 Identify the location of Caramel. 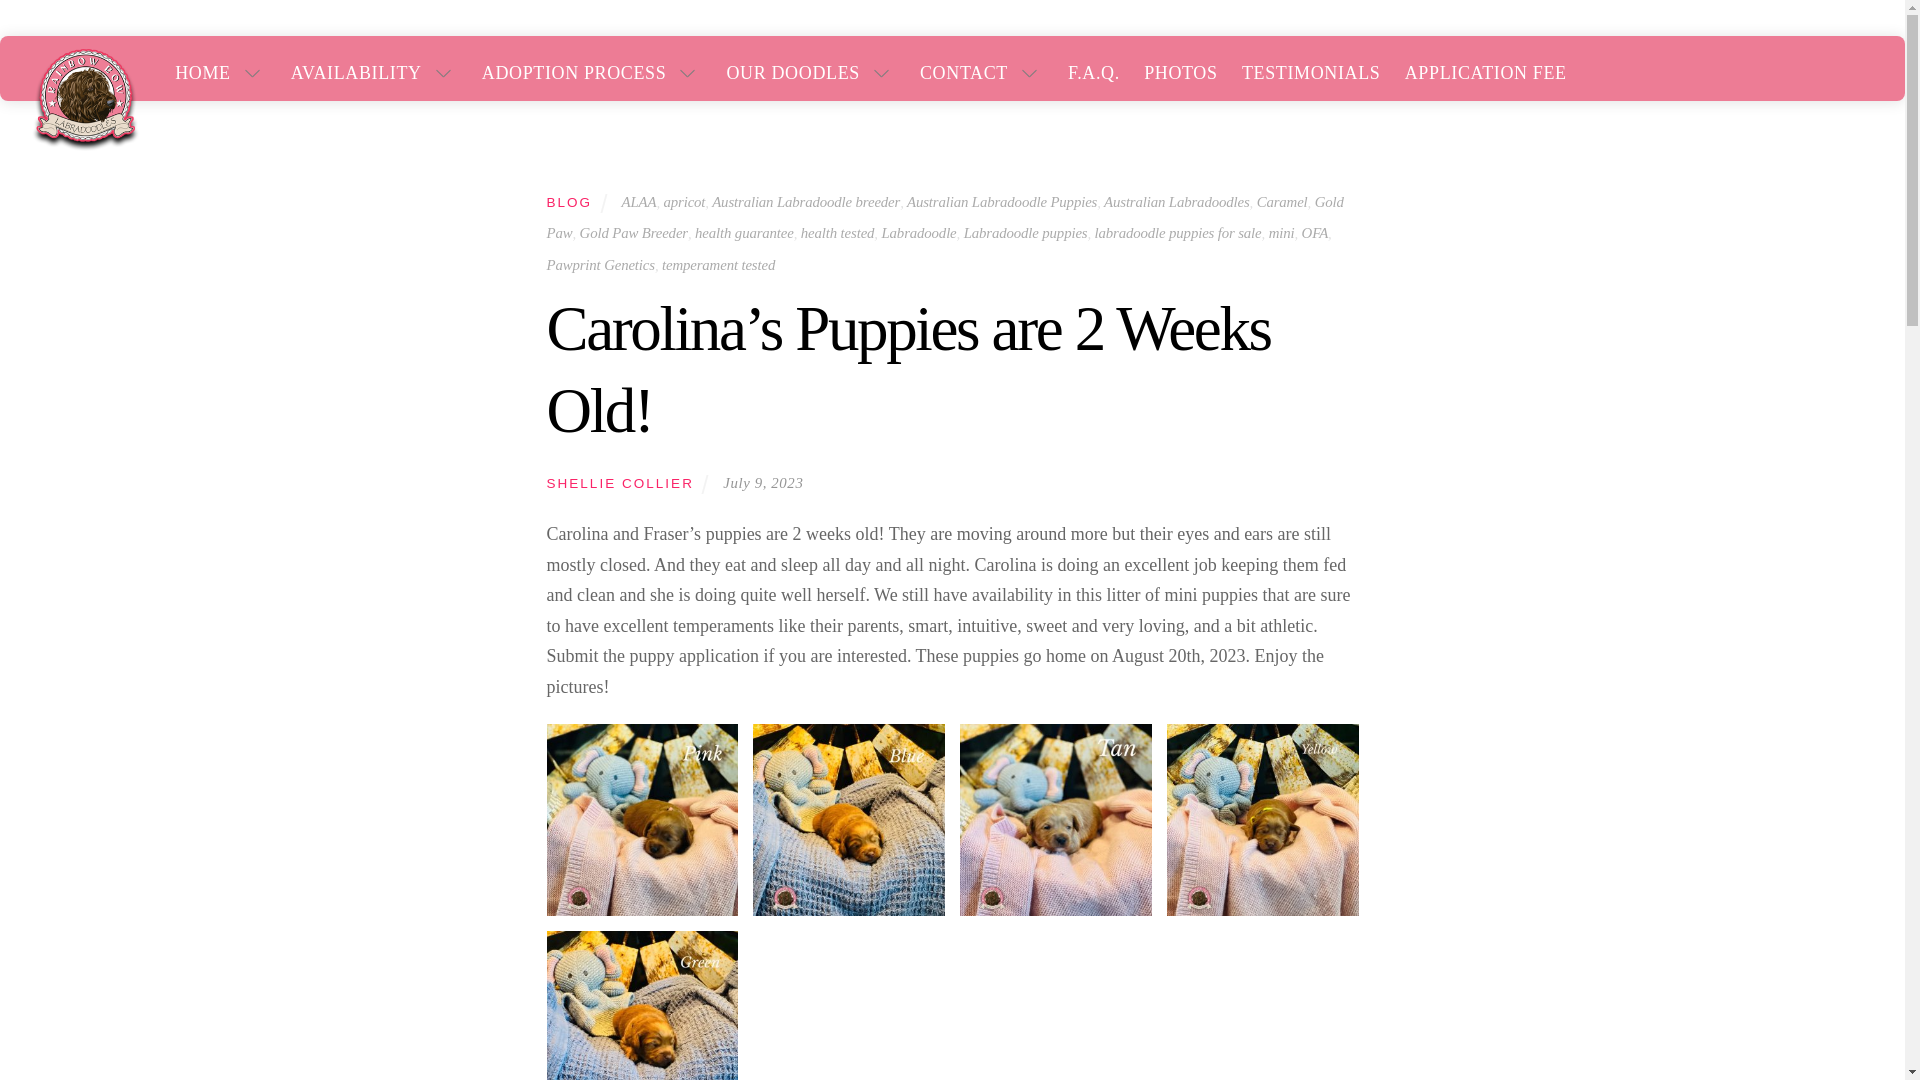
(1282, 202).